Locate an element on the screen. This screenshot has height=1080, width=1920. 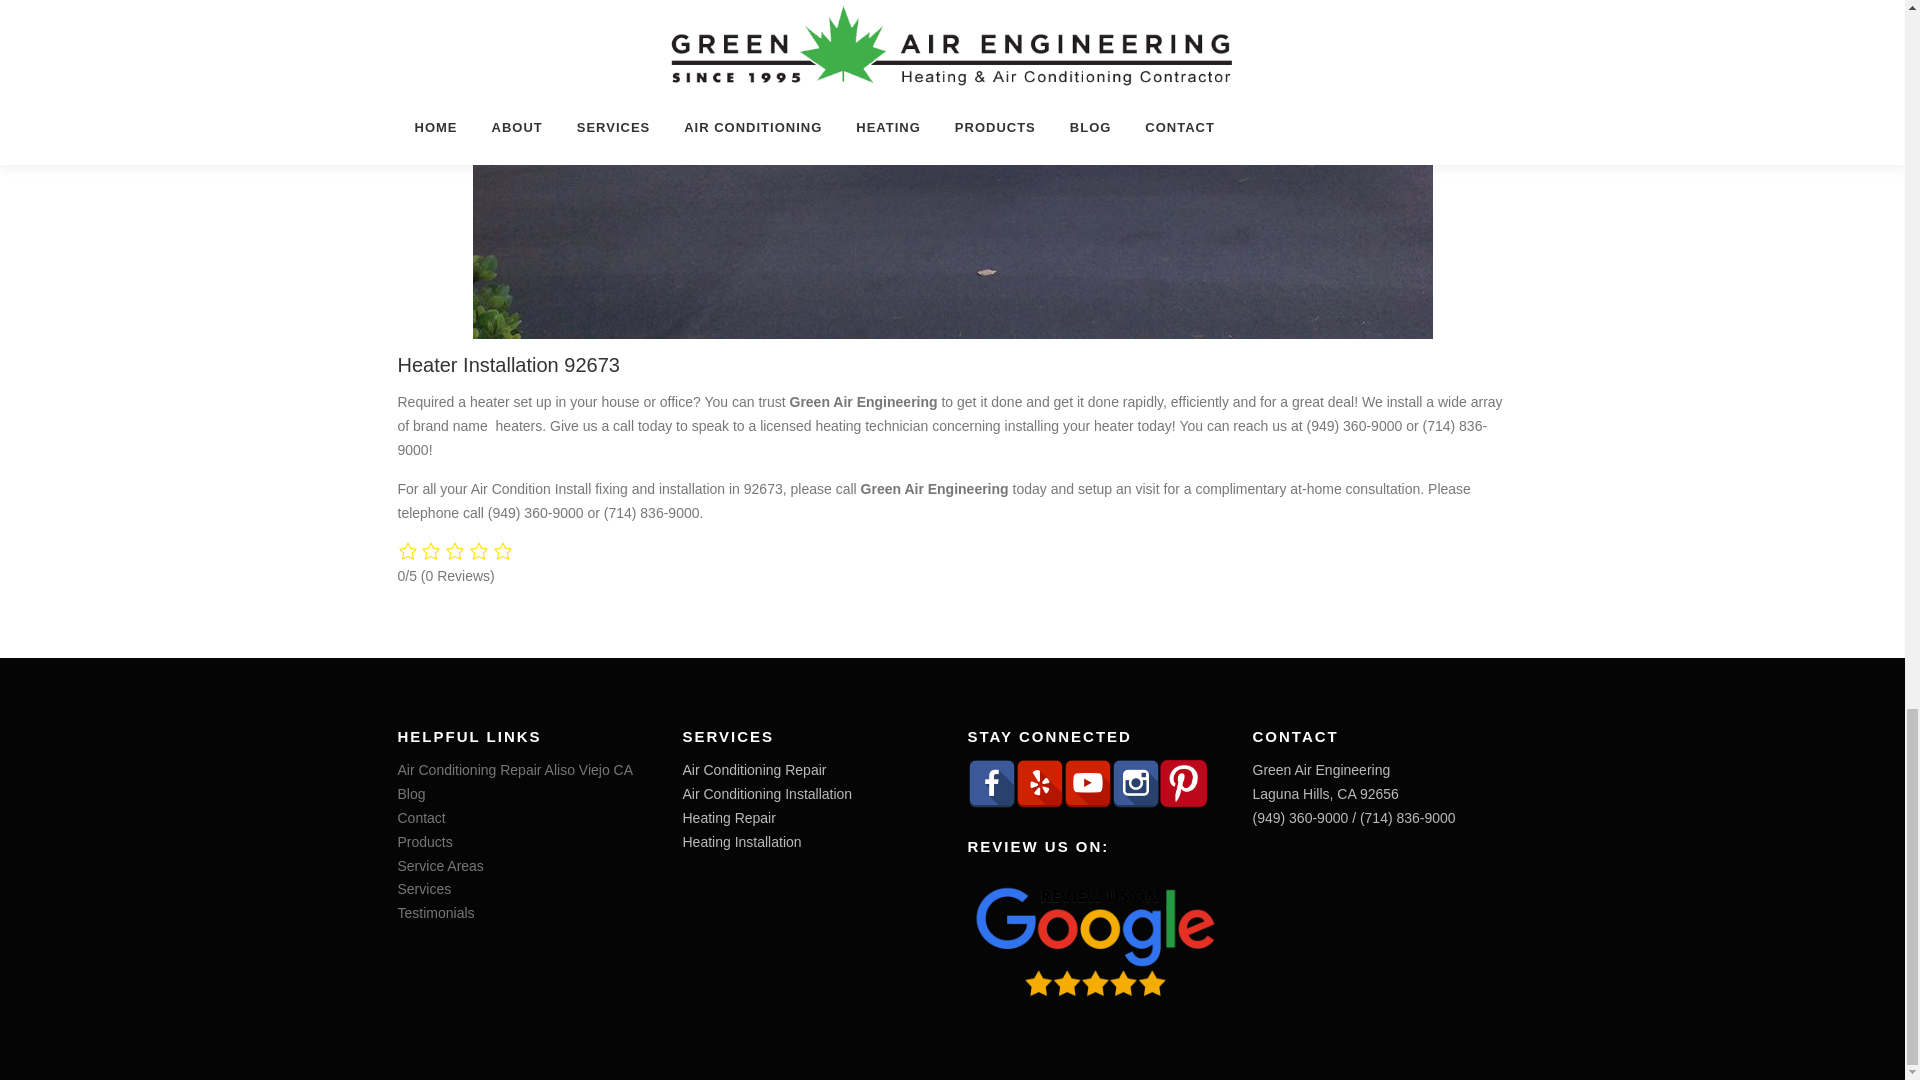
Service Areas is located at coordinates (440, 865).